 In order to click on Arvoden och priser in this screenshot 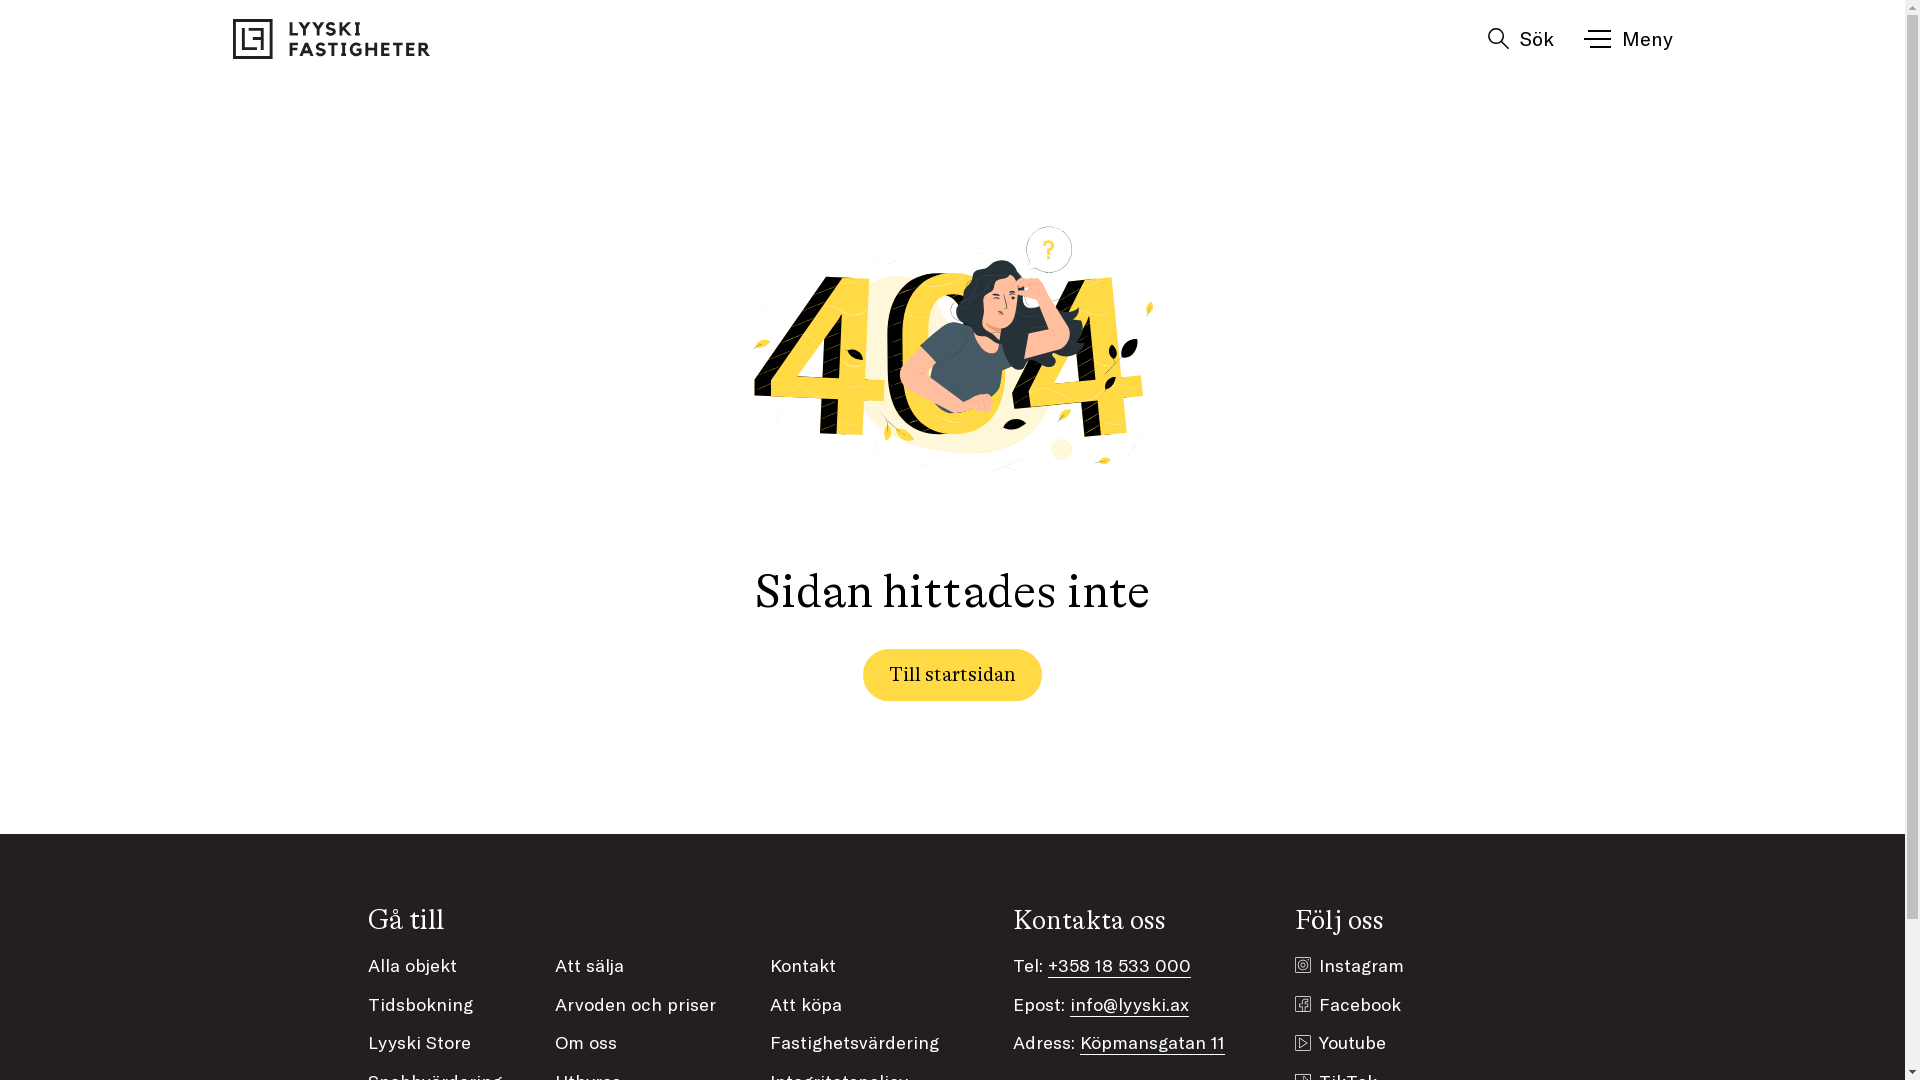, I will do `click(636, 1004)`.